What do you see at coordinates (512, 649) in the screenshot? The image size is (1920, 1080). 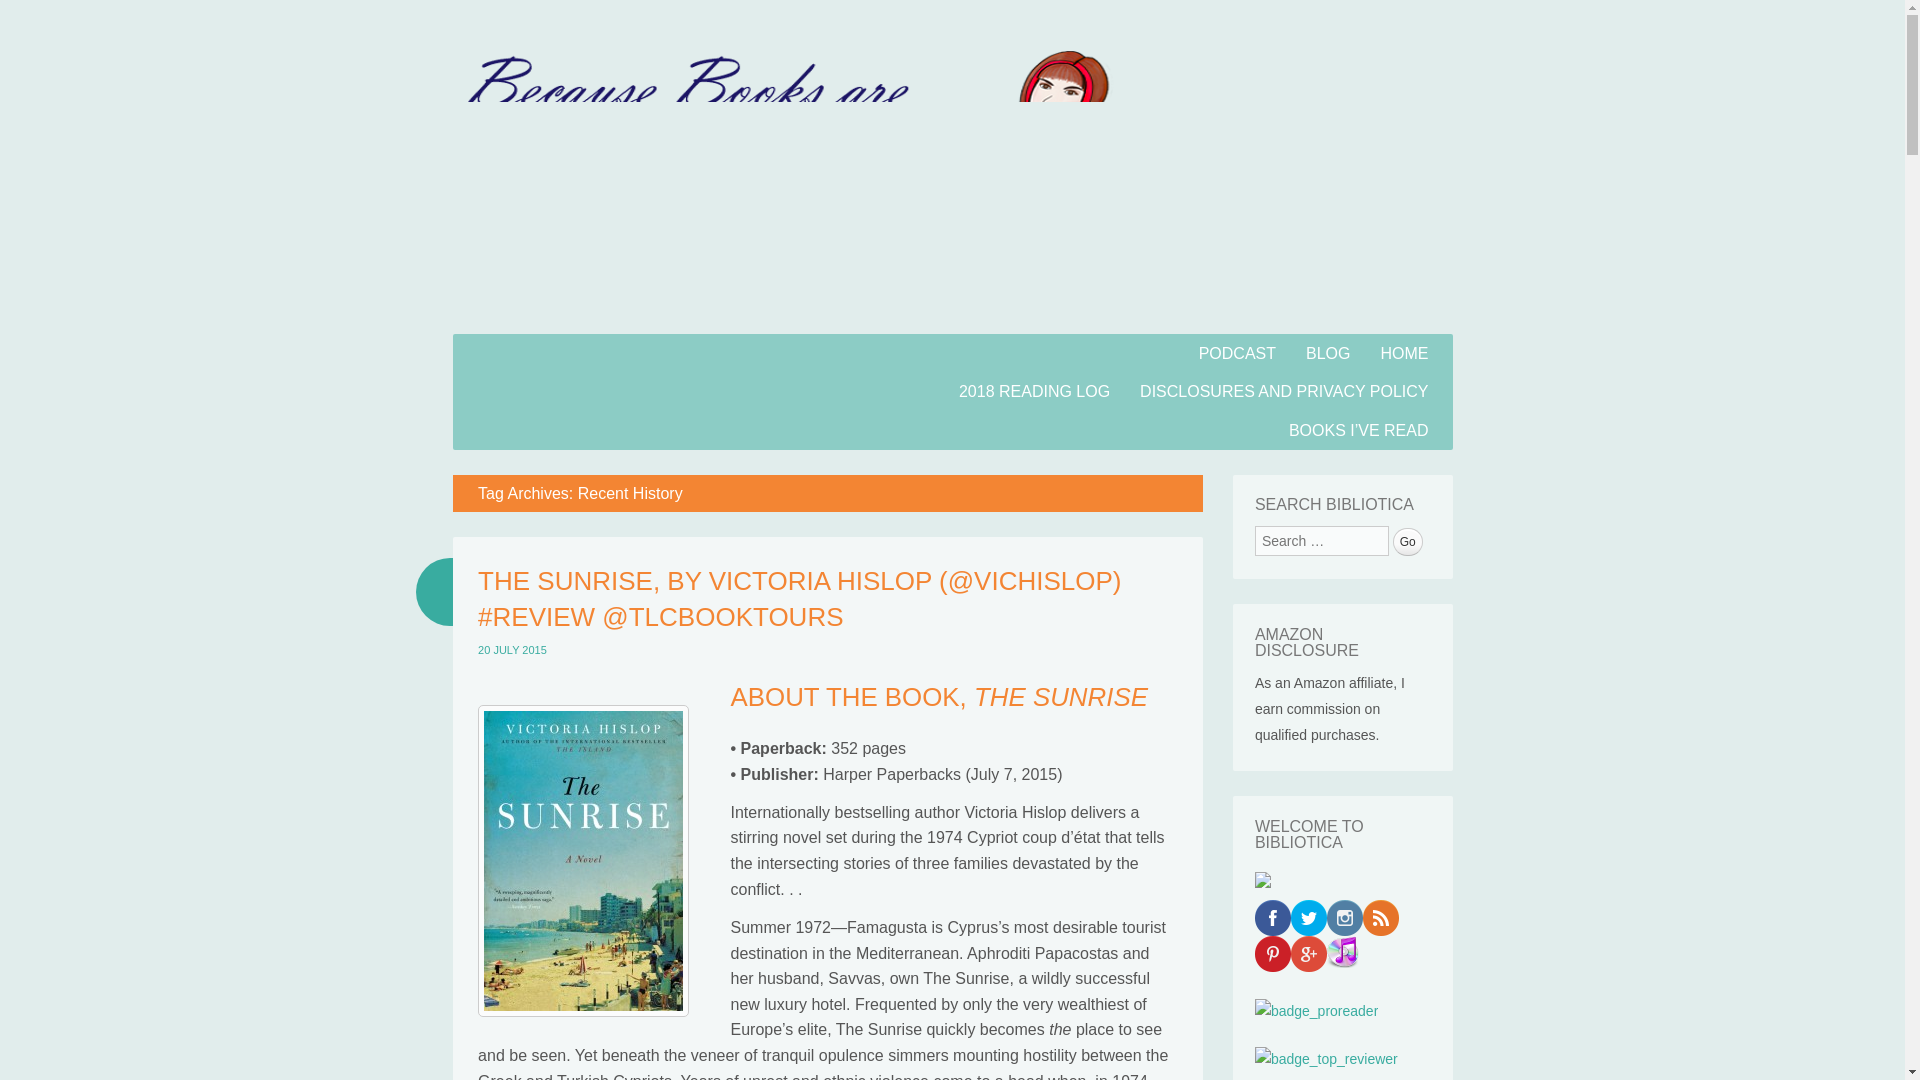 I see `20 JULY 2015` at bounding box center [512, 649].